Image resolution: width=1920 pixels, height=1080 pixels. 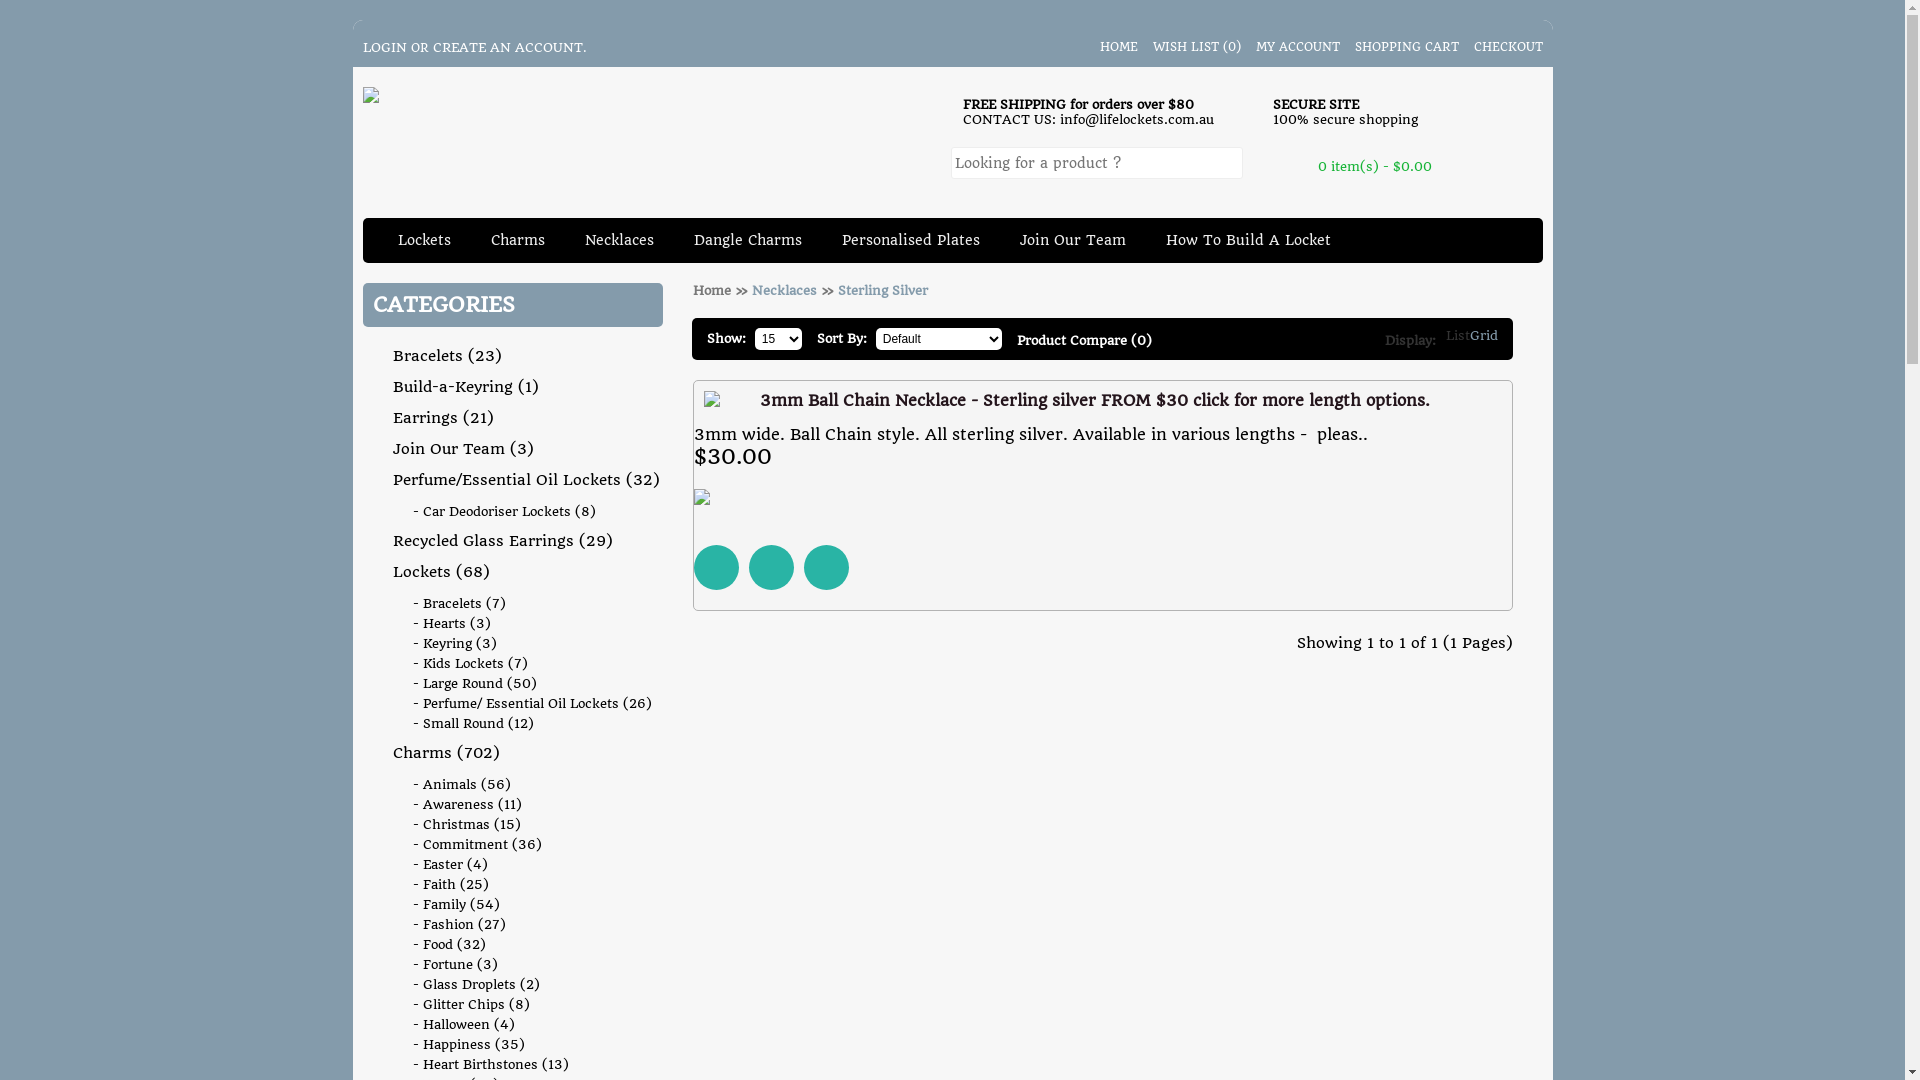 What do you see at coordinates (1194, 47) in the screenshot?
I see `WISH LIST (0)` at bounding box center [1194, 47].